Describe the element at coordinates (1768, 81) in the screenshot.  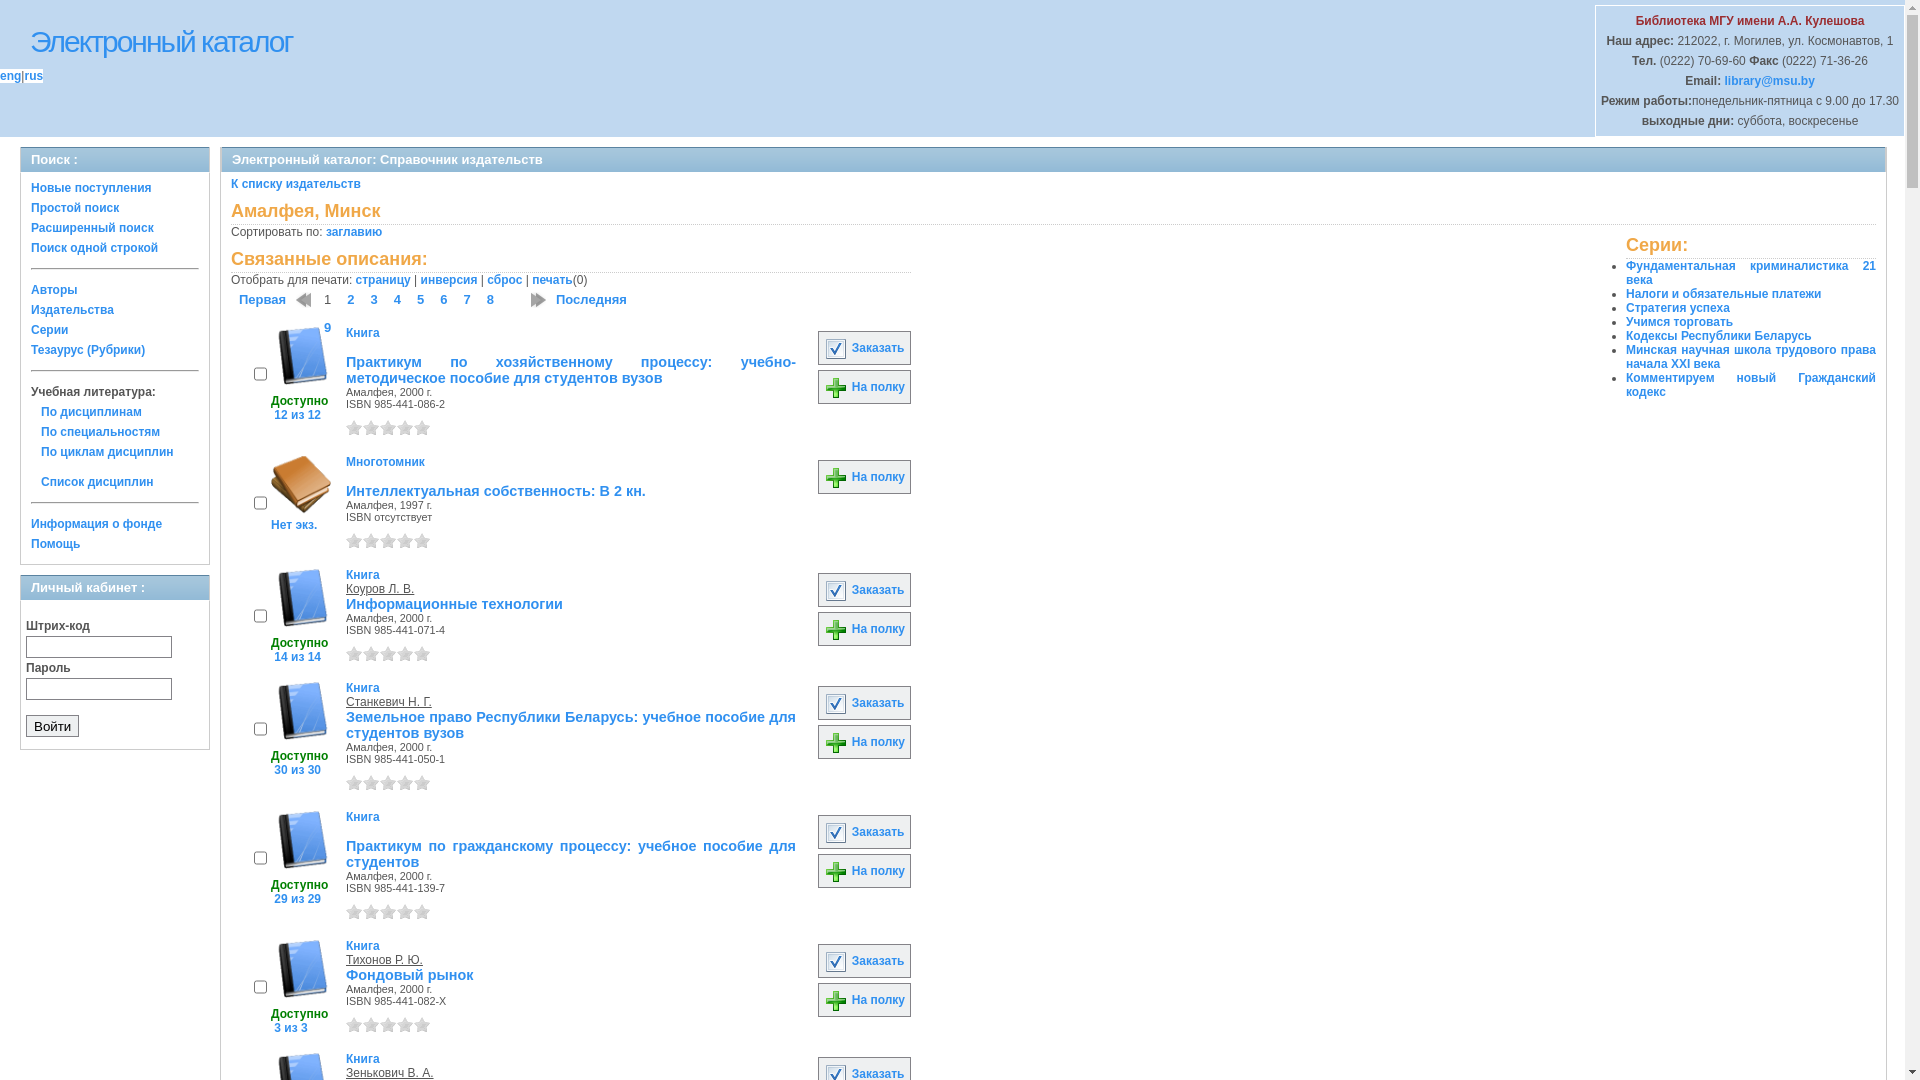
I see `library@msu.by` at that location.